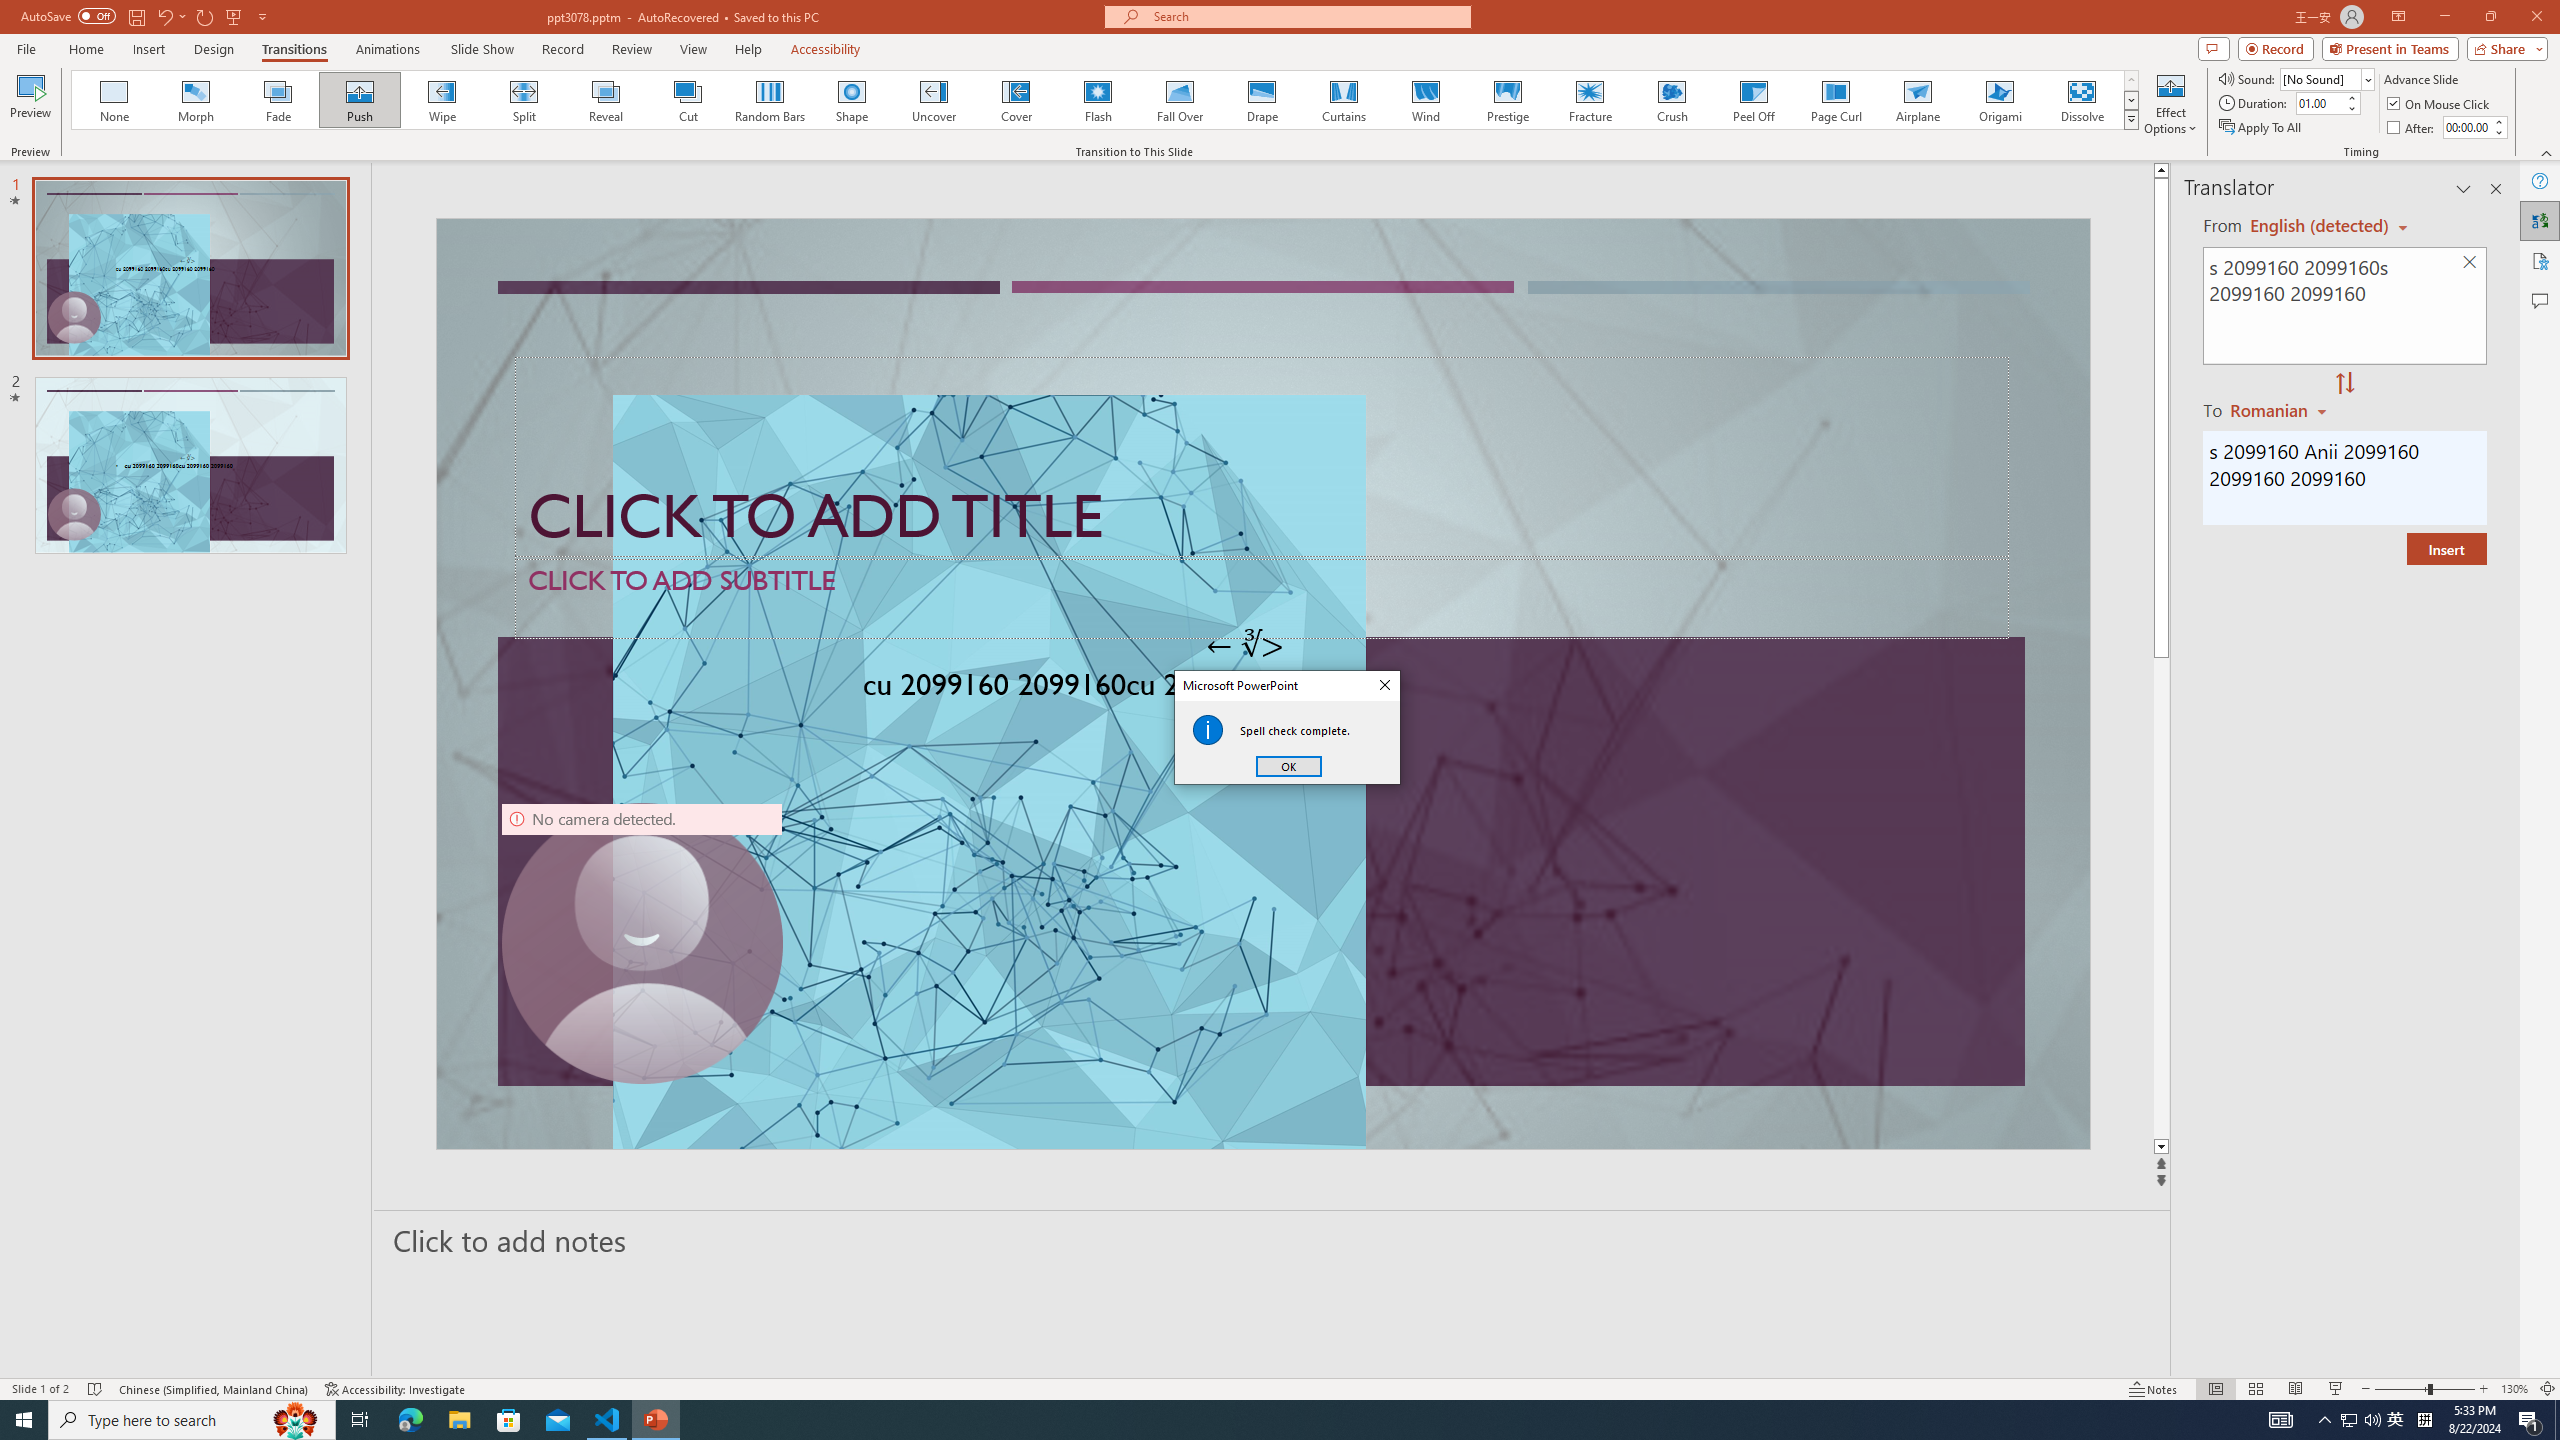  Describe the element at coordinates (770, 100) in the screenshot. I see `Random Bars` at that location.